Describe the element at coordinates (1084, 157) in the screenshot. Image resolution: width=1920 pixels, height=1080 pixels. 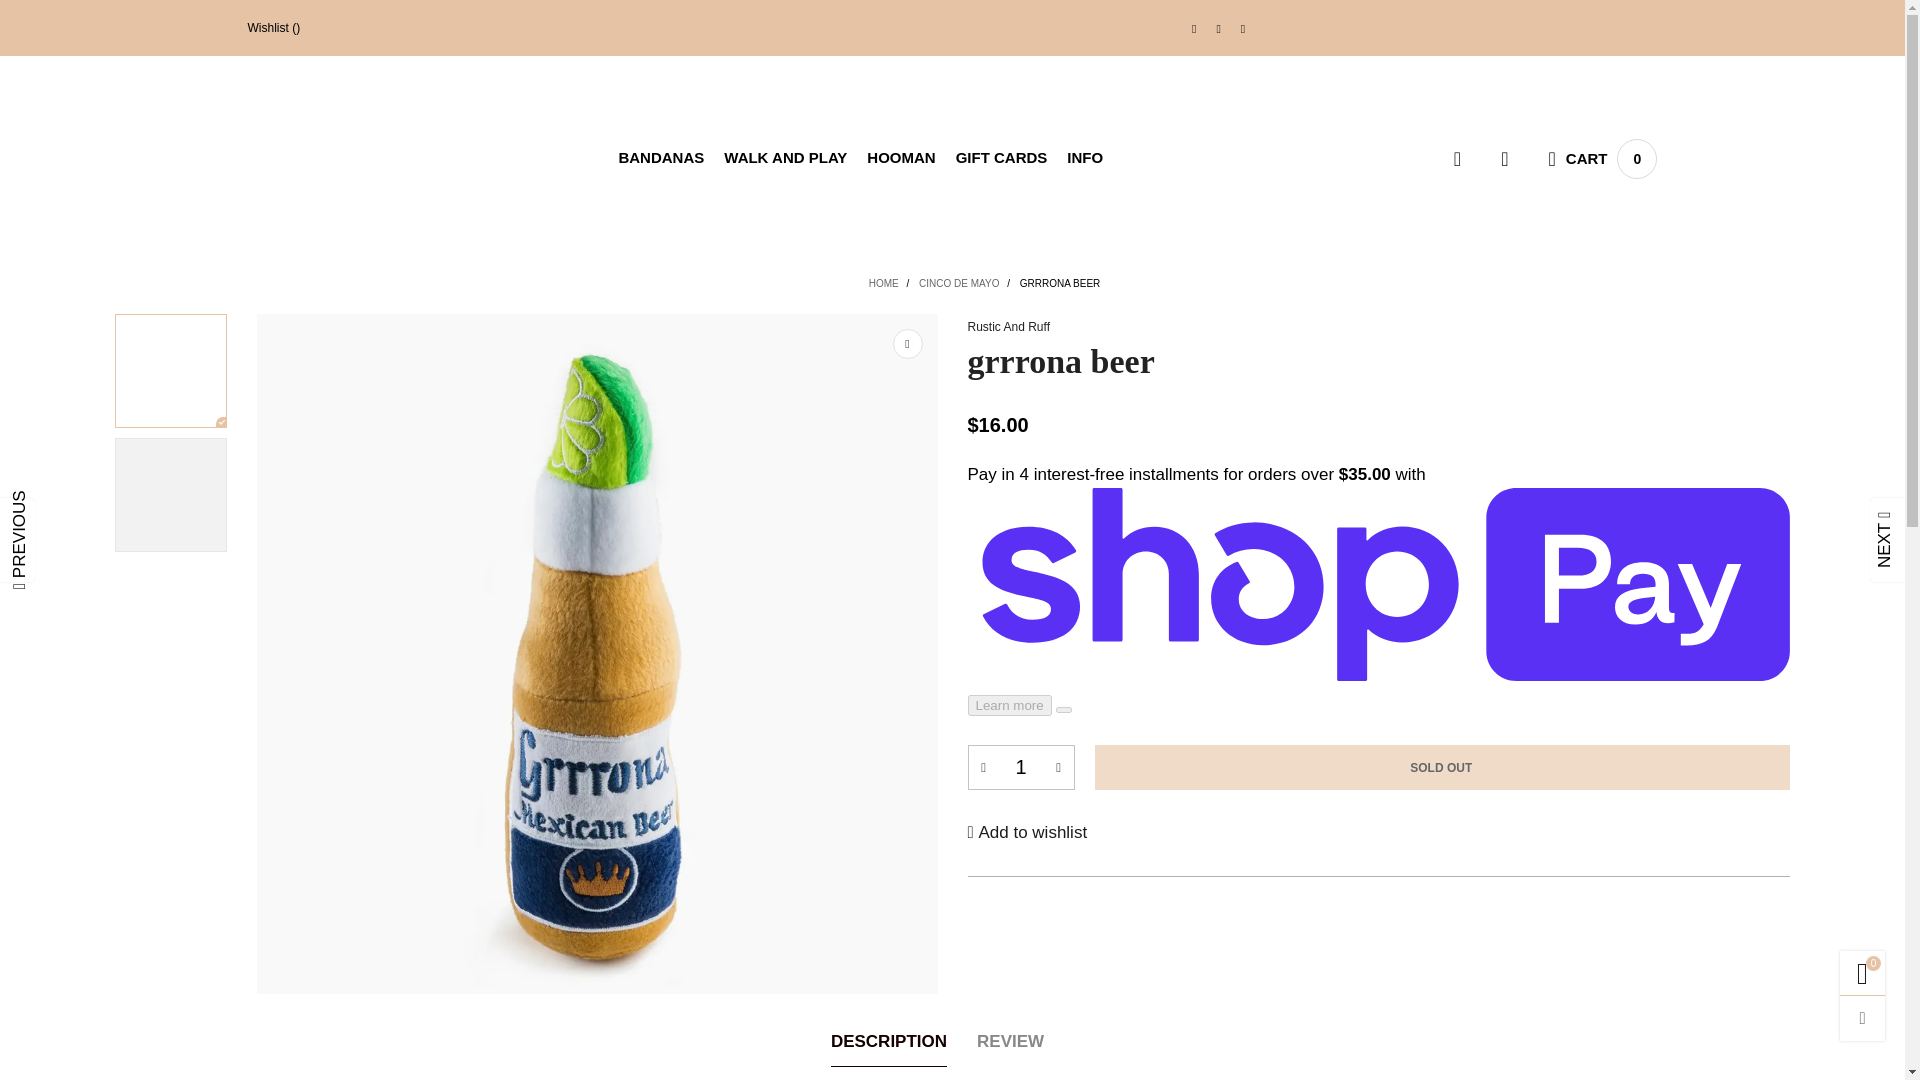
I see `GIFT CARDS` at that location.